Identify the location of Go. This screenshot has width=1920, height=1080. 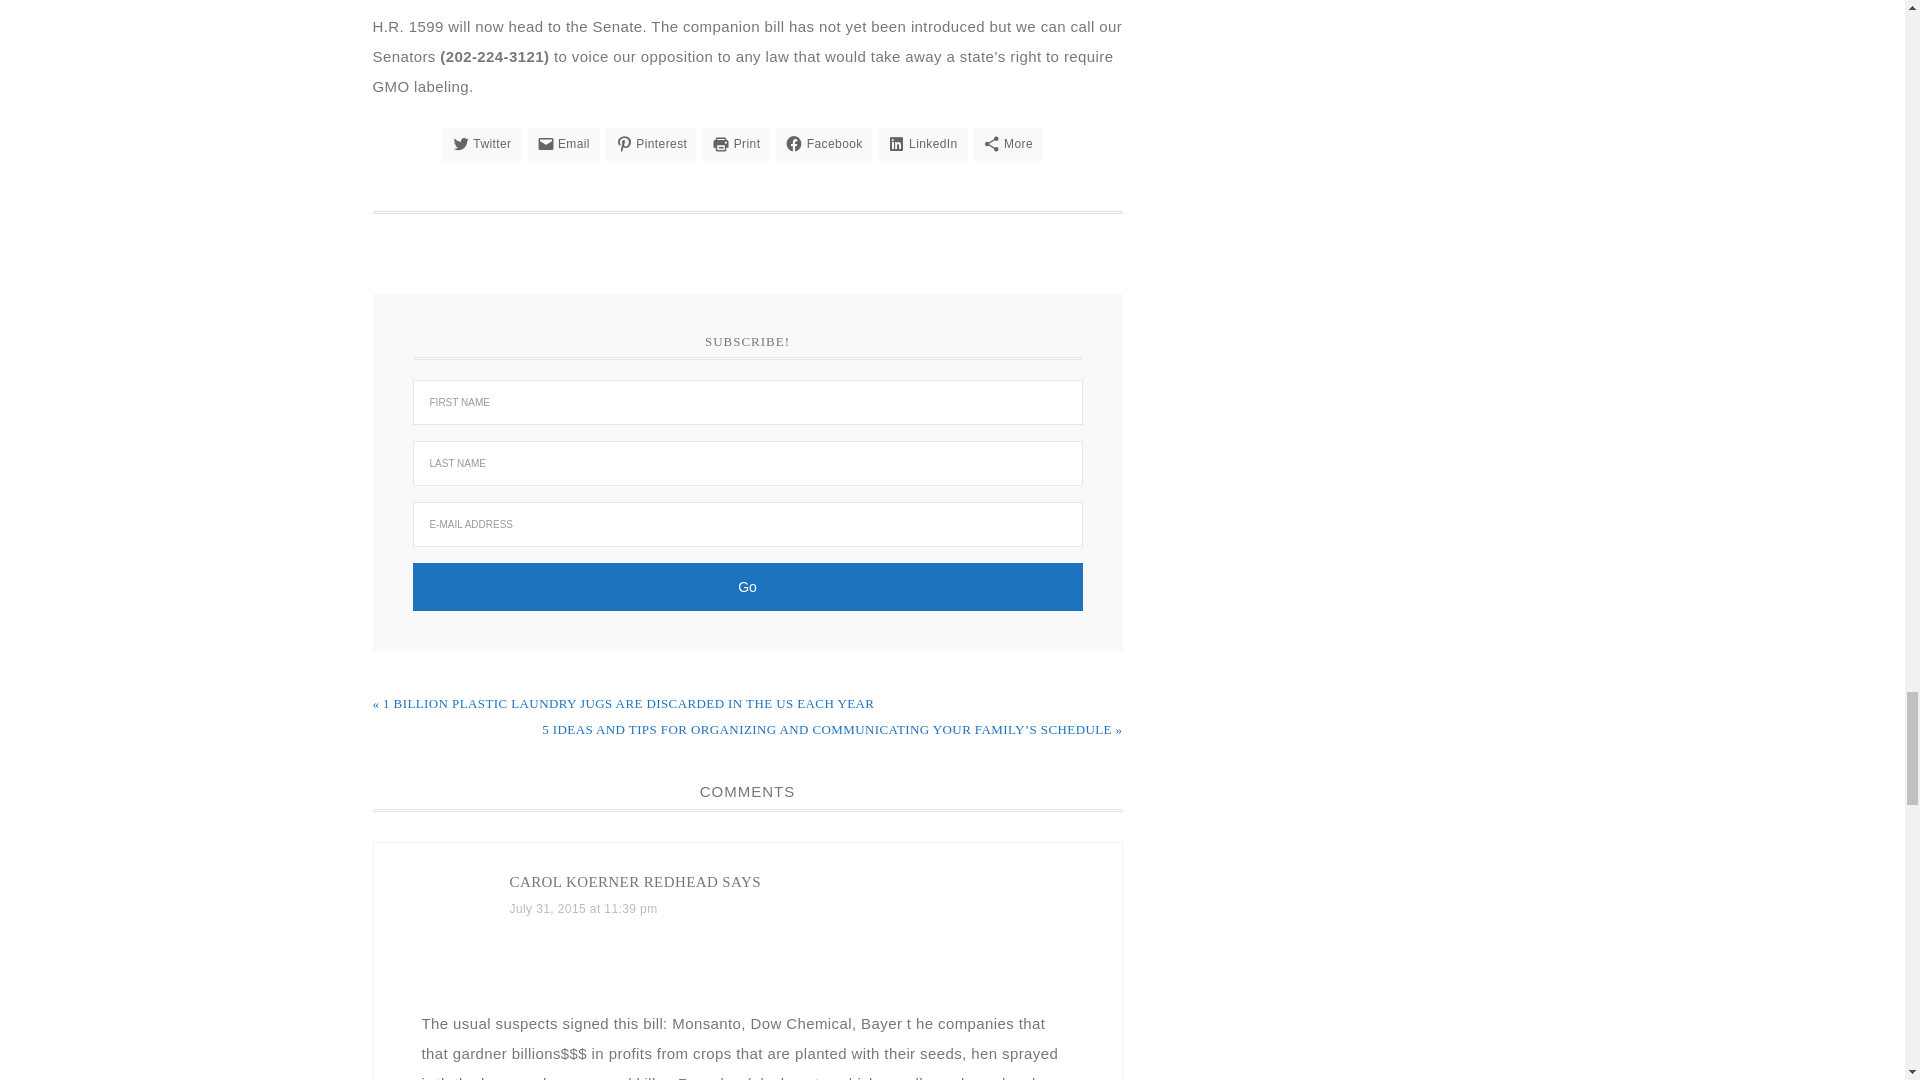
(747, 586).